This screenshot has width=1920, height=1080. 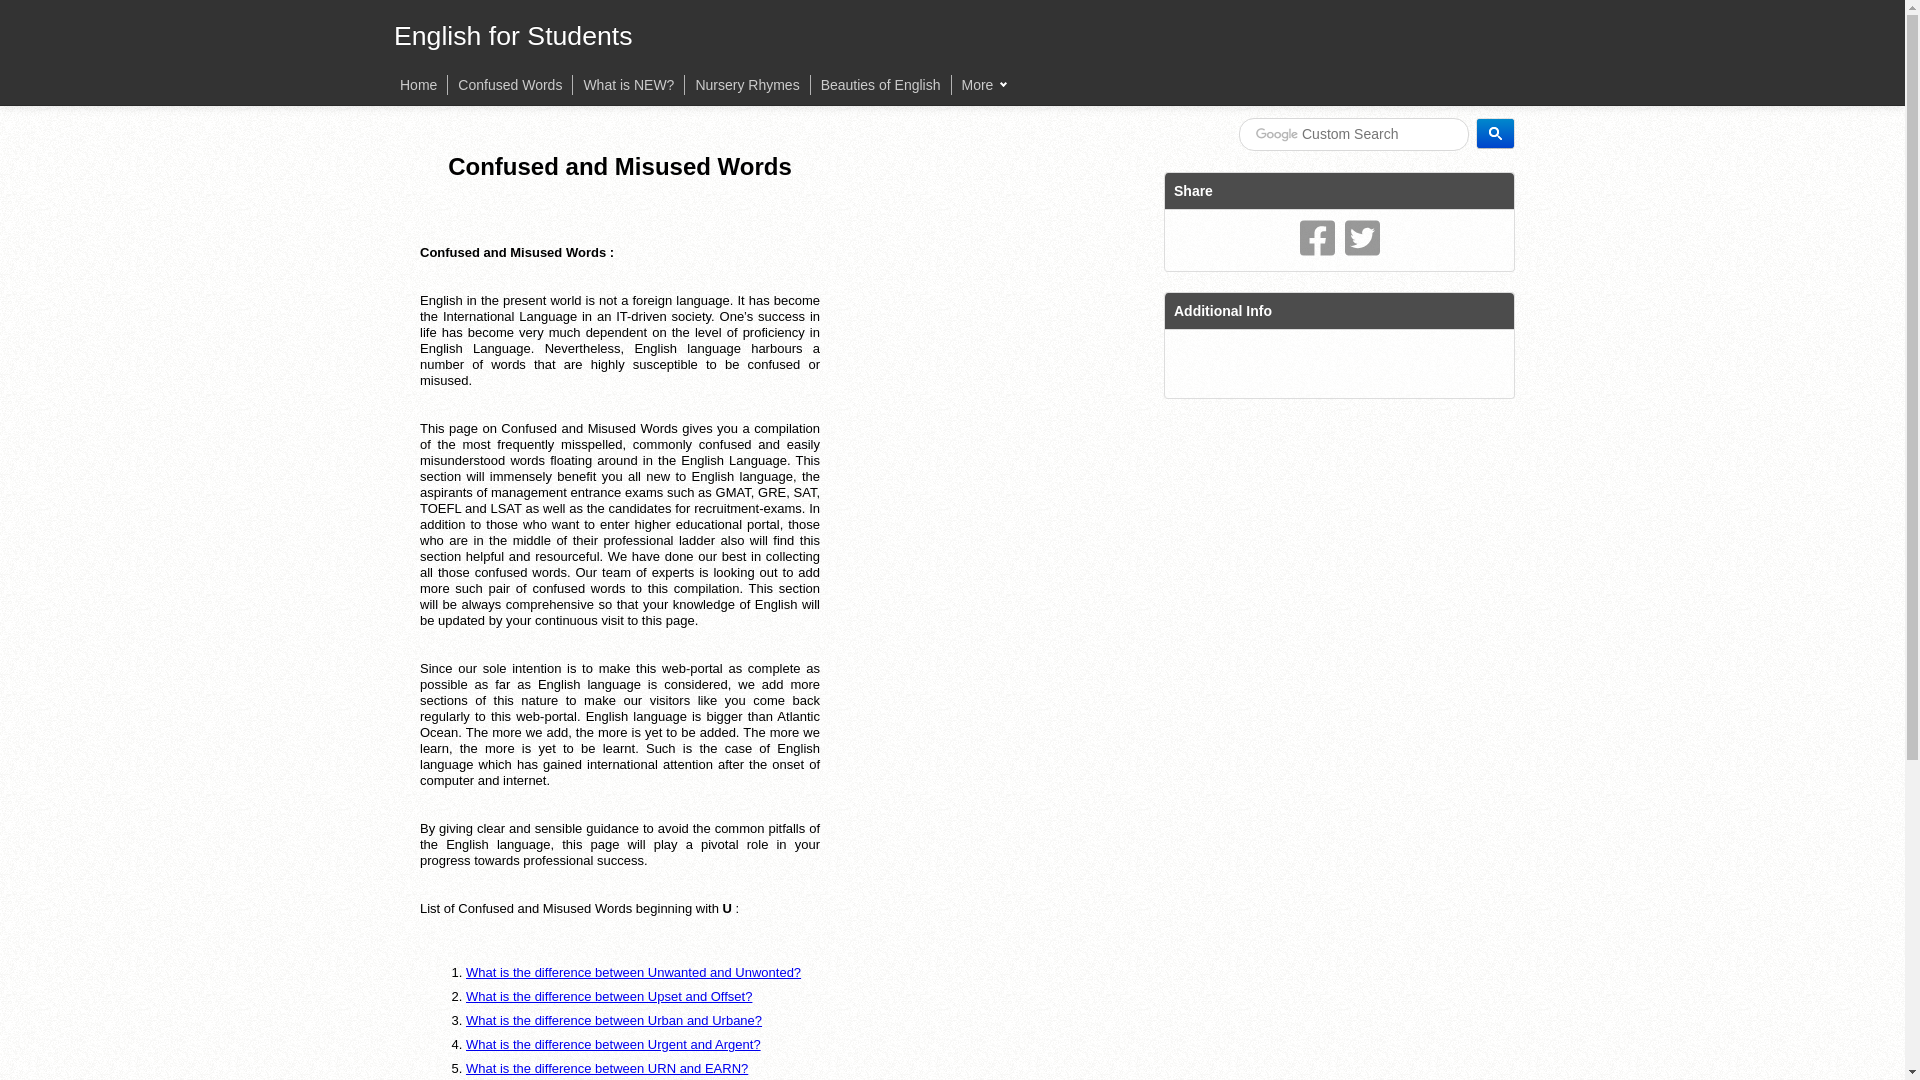 What do you see at coordinates (609, 996) in the screenshot?
I see `What is the difference between Upset and Offset?` at bounding box center [609, 996].